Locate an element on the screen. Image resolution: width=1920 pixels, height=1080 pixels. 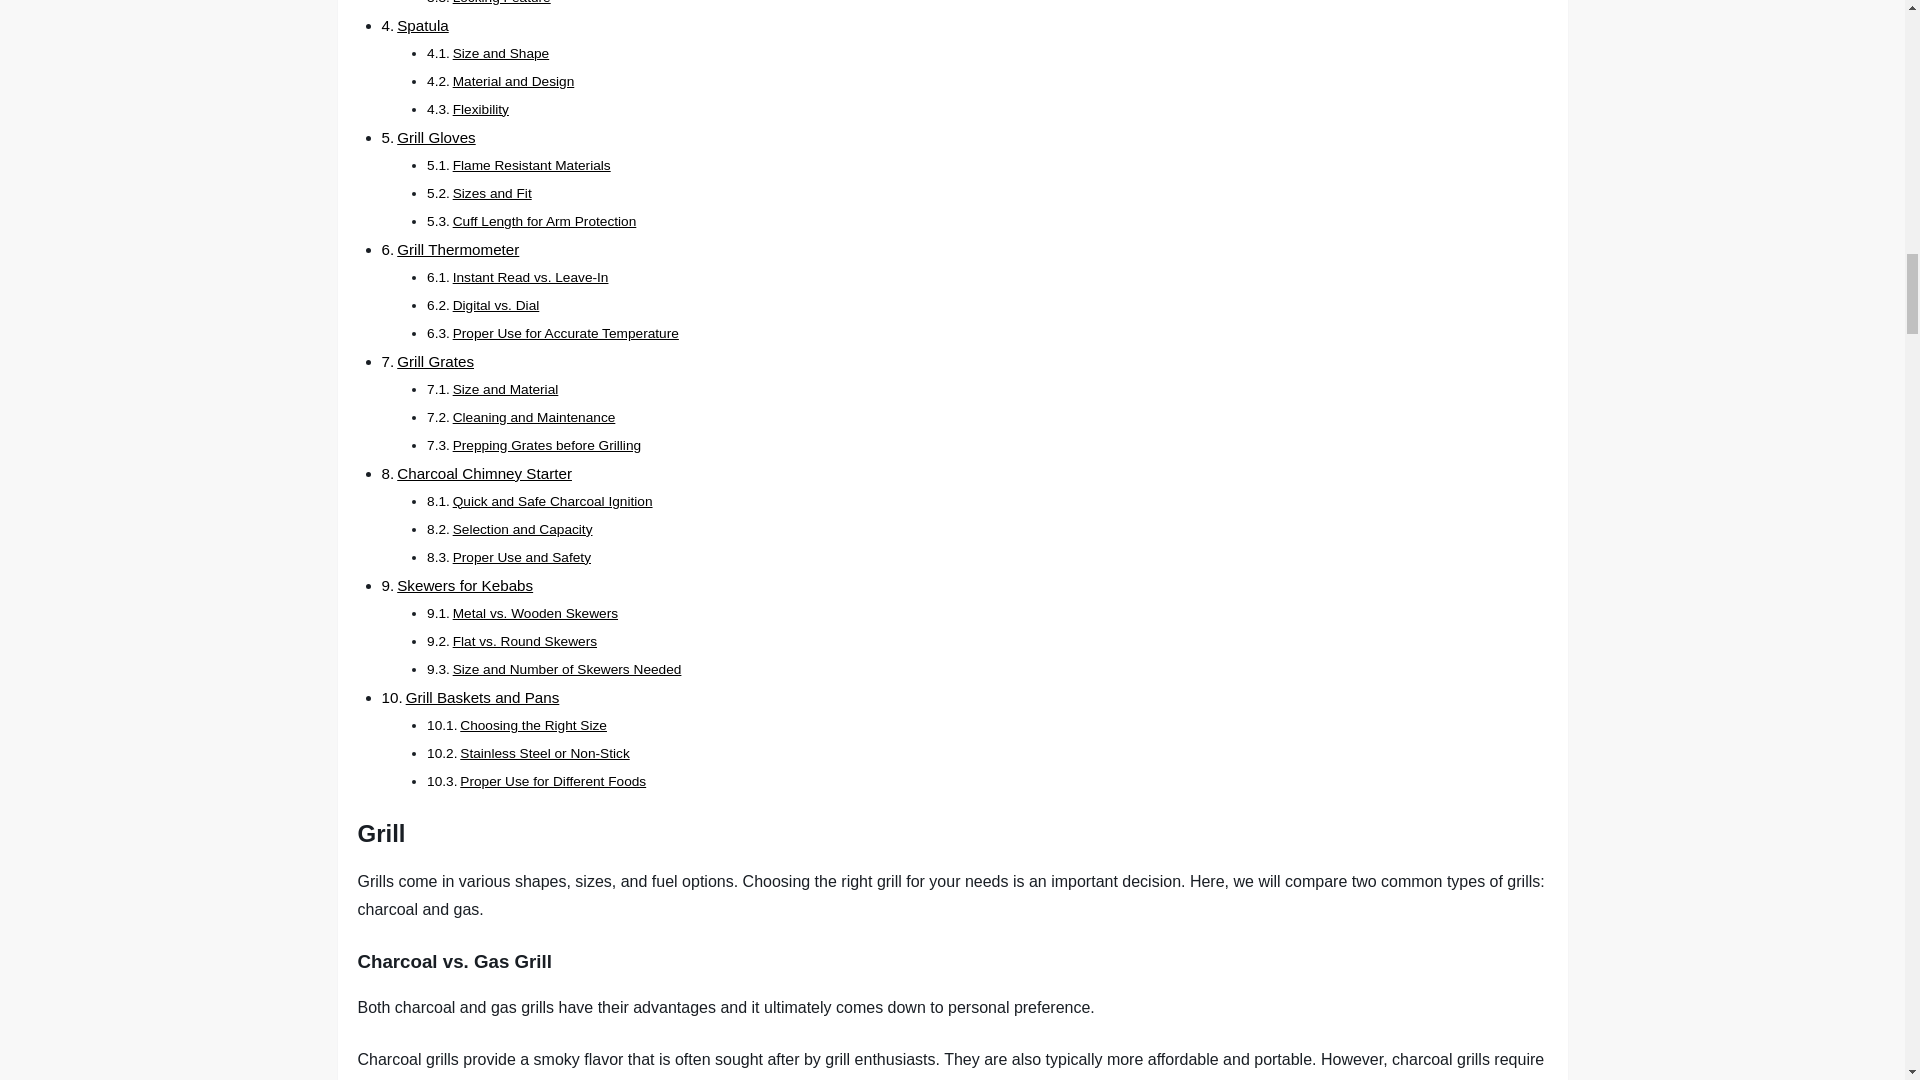
Flexibility is located at coordinates (480, 108).